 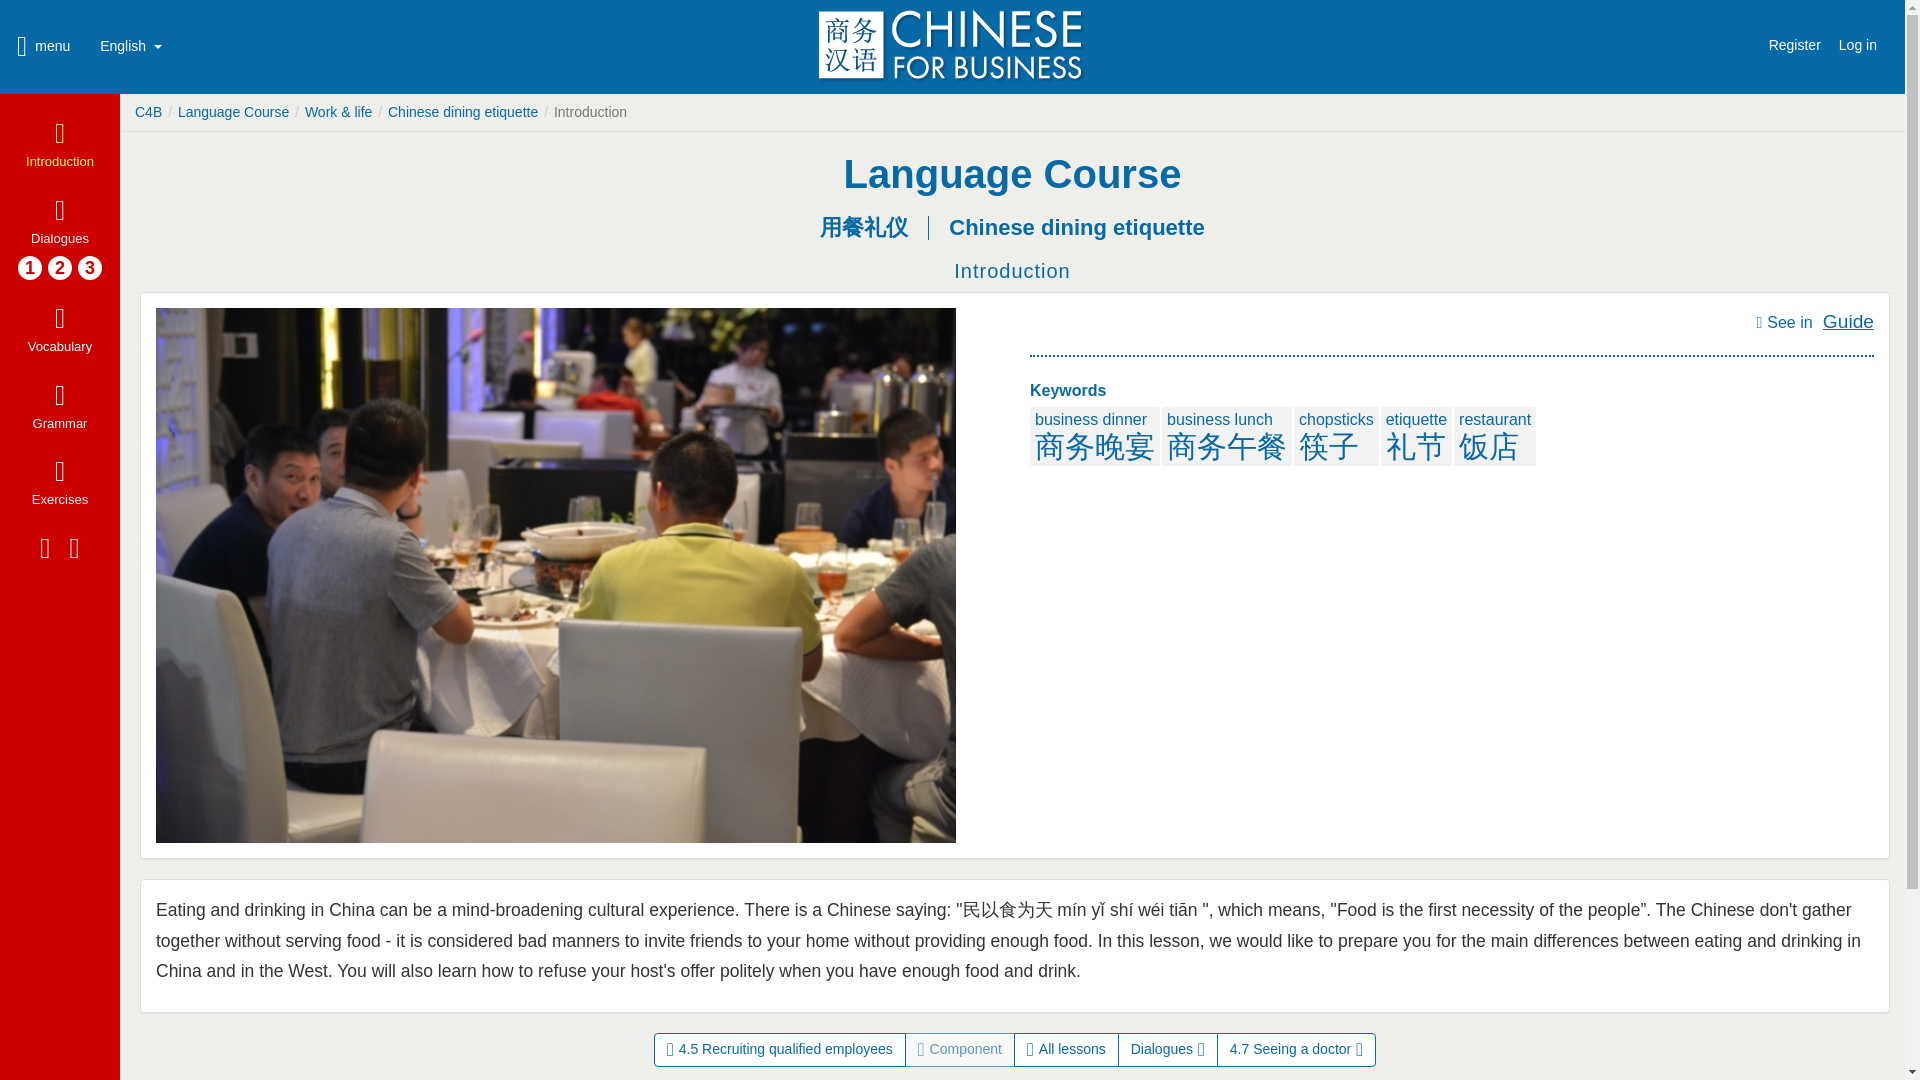 What do you see at coordinates (780, 1050) in the screenshot?
I see `4.5 Recruiting qualified employees` at bounding box center [780, 1050].